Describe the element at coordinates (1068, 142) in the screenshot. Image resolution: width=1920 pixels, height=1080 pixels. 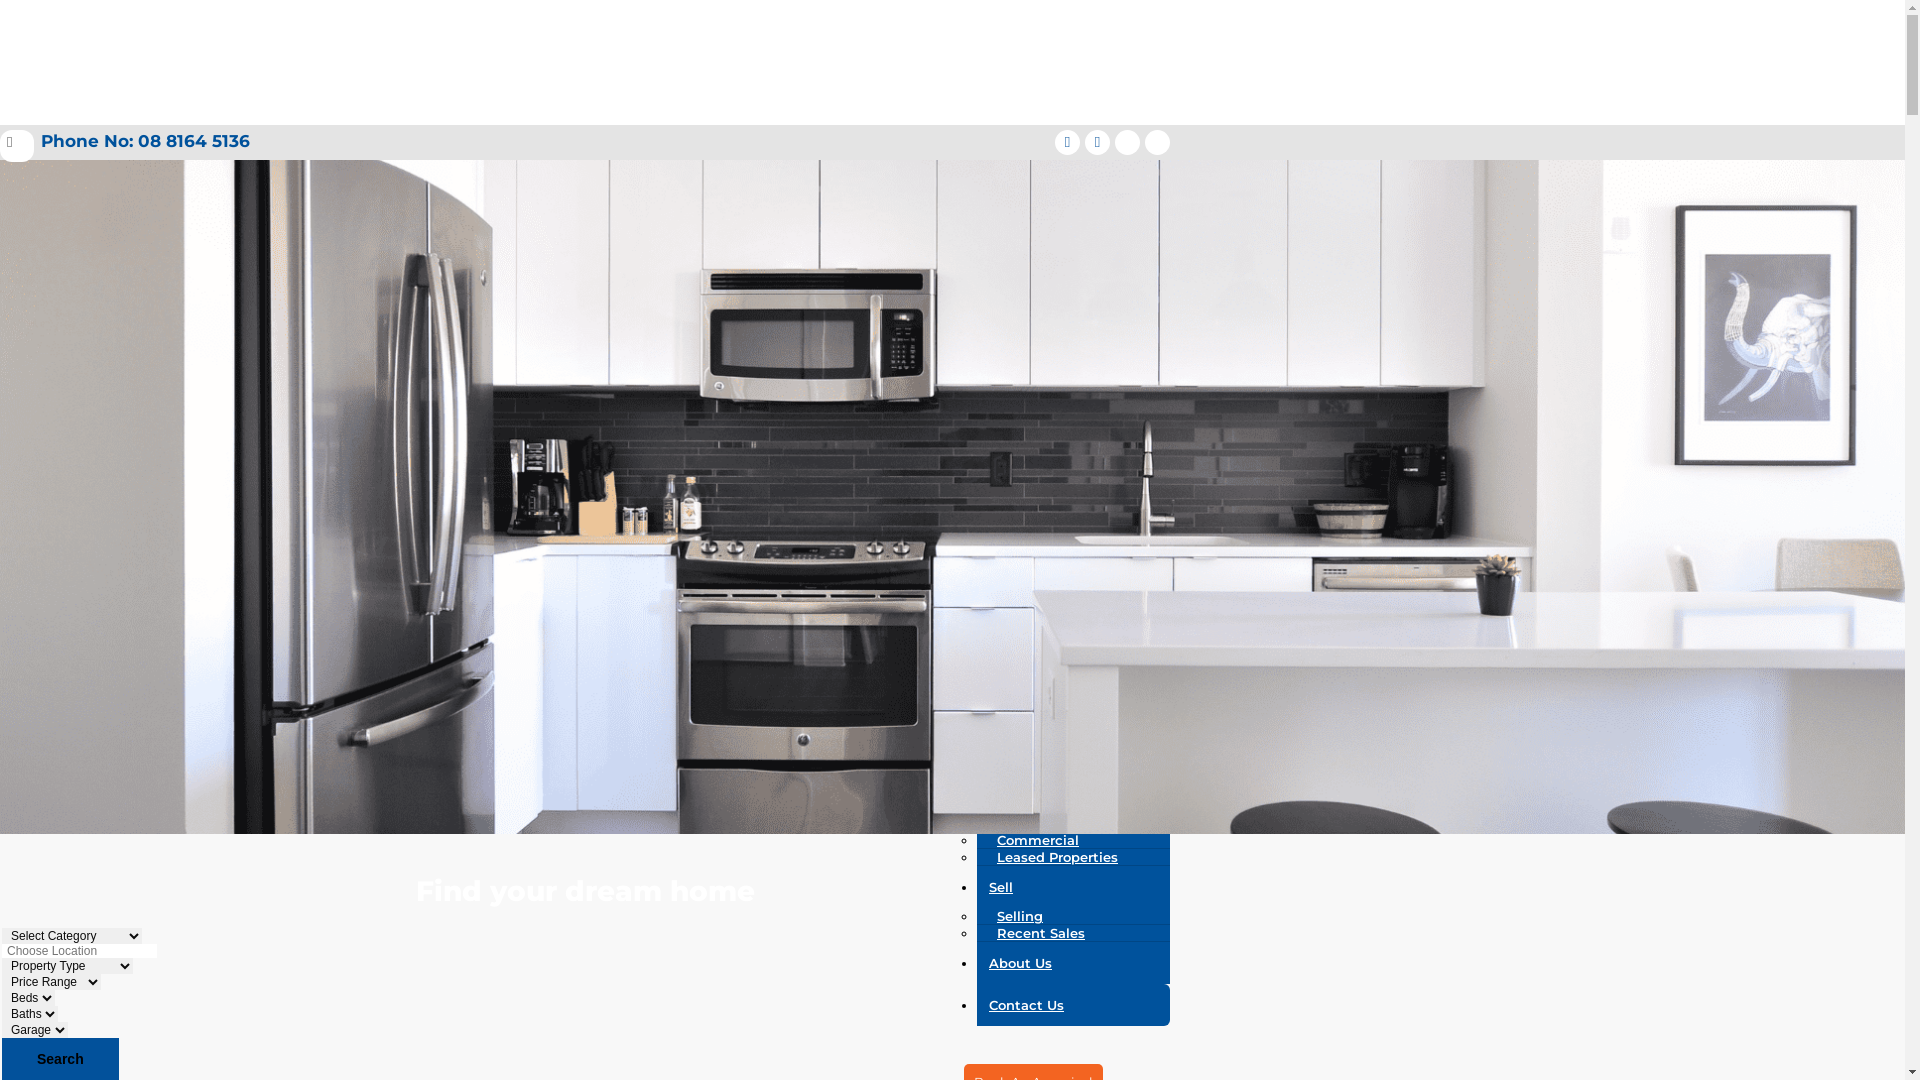
I see `facesaldfjas;fkj;salfdj` at that location.